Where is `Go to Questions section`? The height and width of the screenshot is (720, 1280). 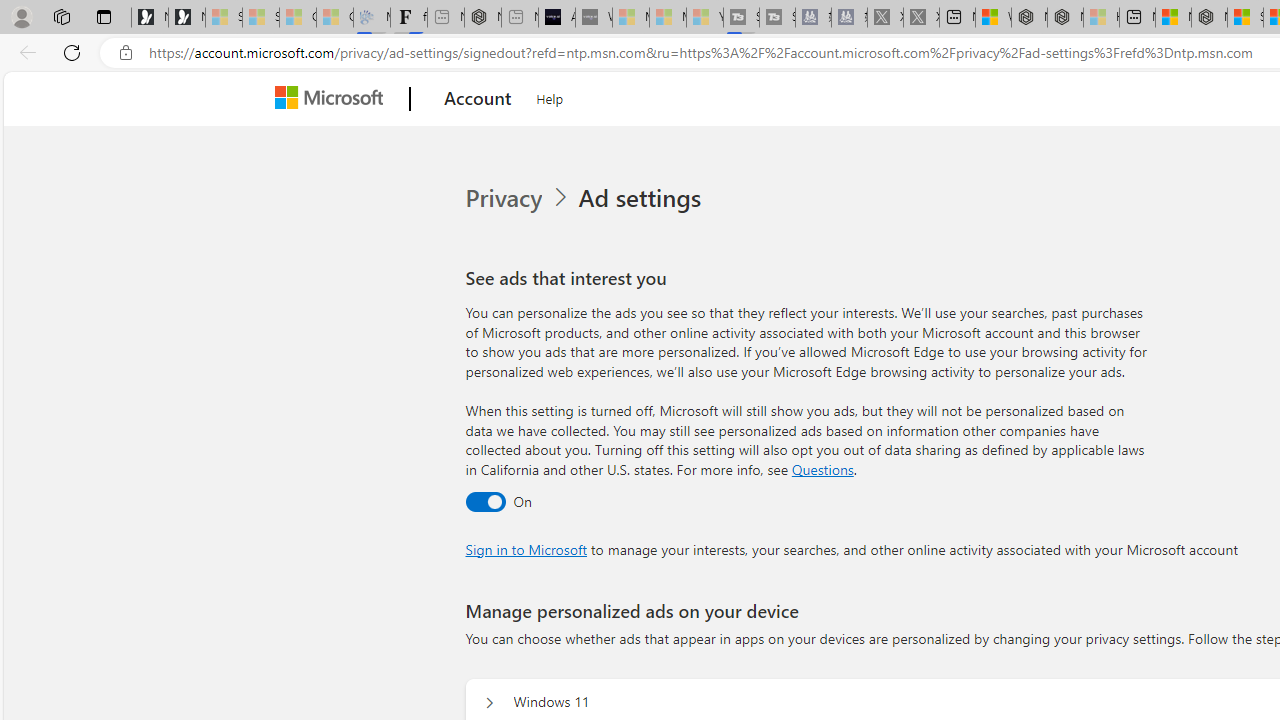
Go to Questions section is located at coordinates (822, 468).